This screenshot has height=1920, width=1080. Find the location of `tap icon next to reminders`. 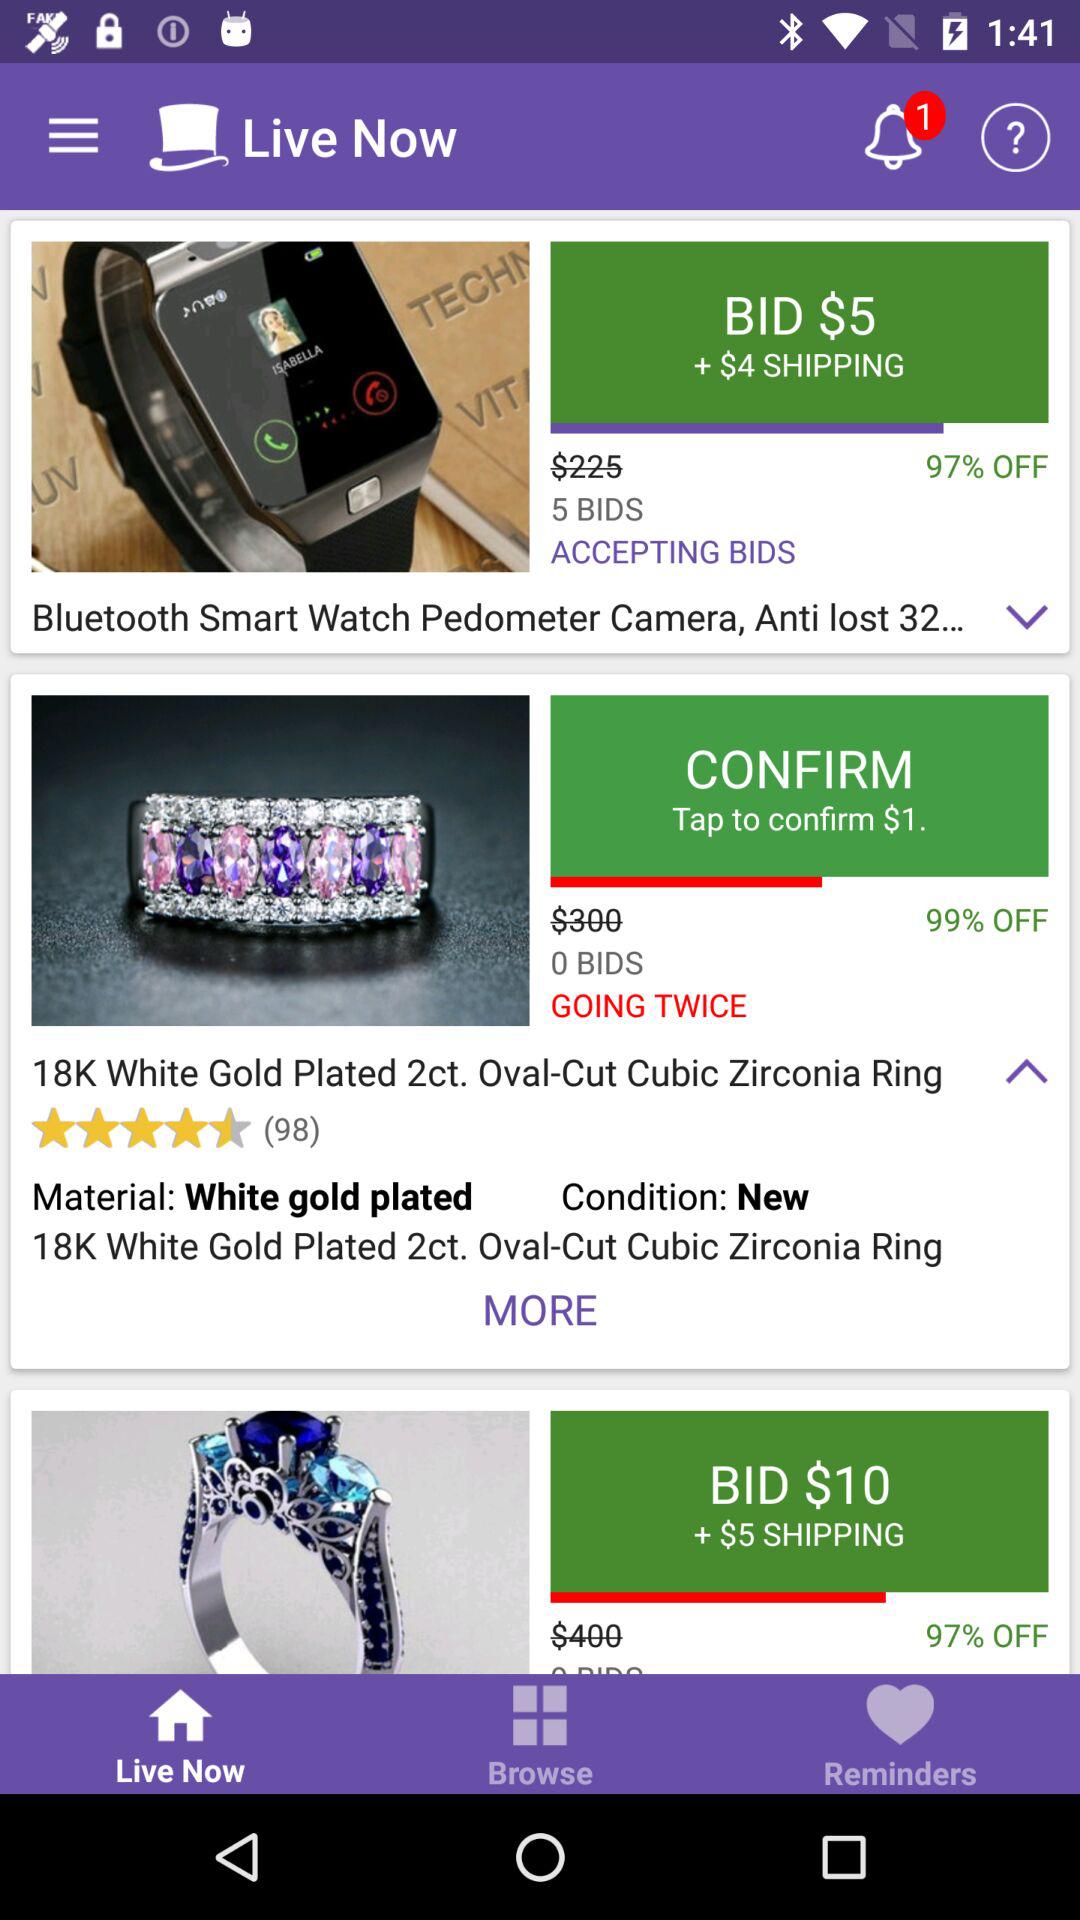

tap icon next to reminders is located at coordinates (540, 1738).